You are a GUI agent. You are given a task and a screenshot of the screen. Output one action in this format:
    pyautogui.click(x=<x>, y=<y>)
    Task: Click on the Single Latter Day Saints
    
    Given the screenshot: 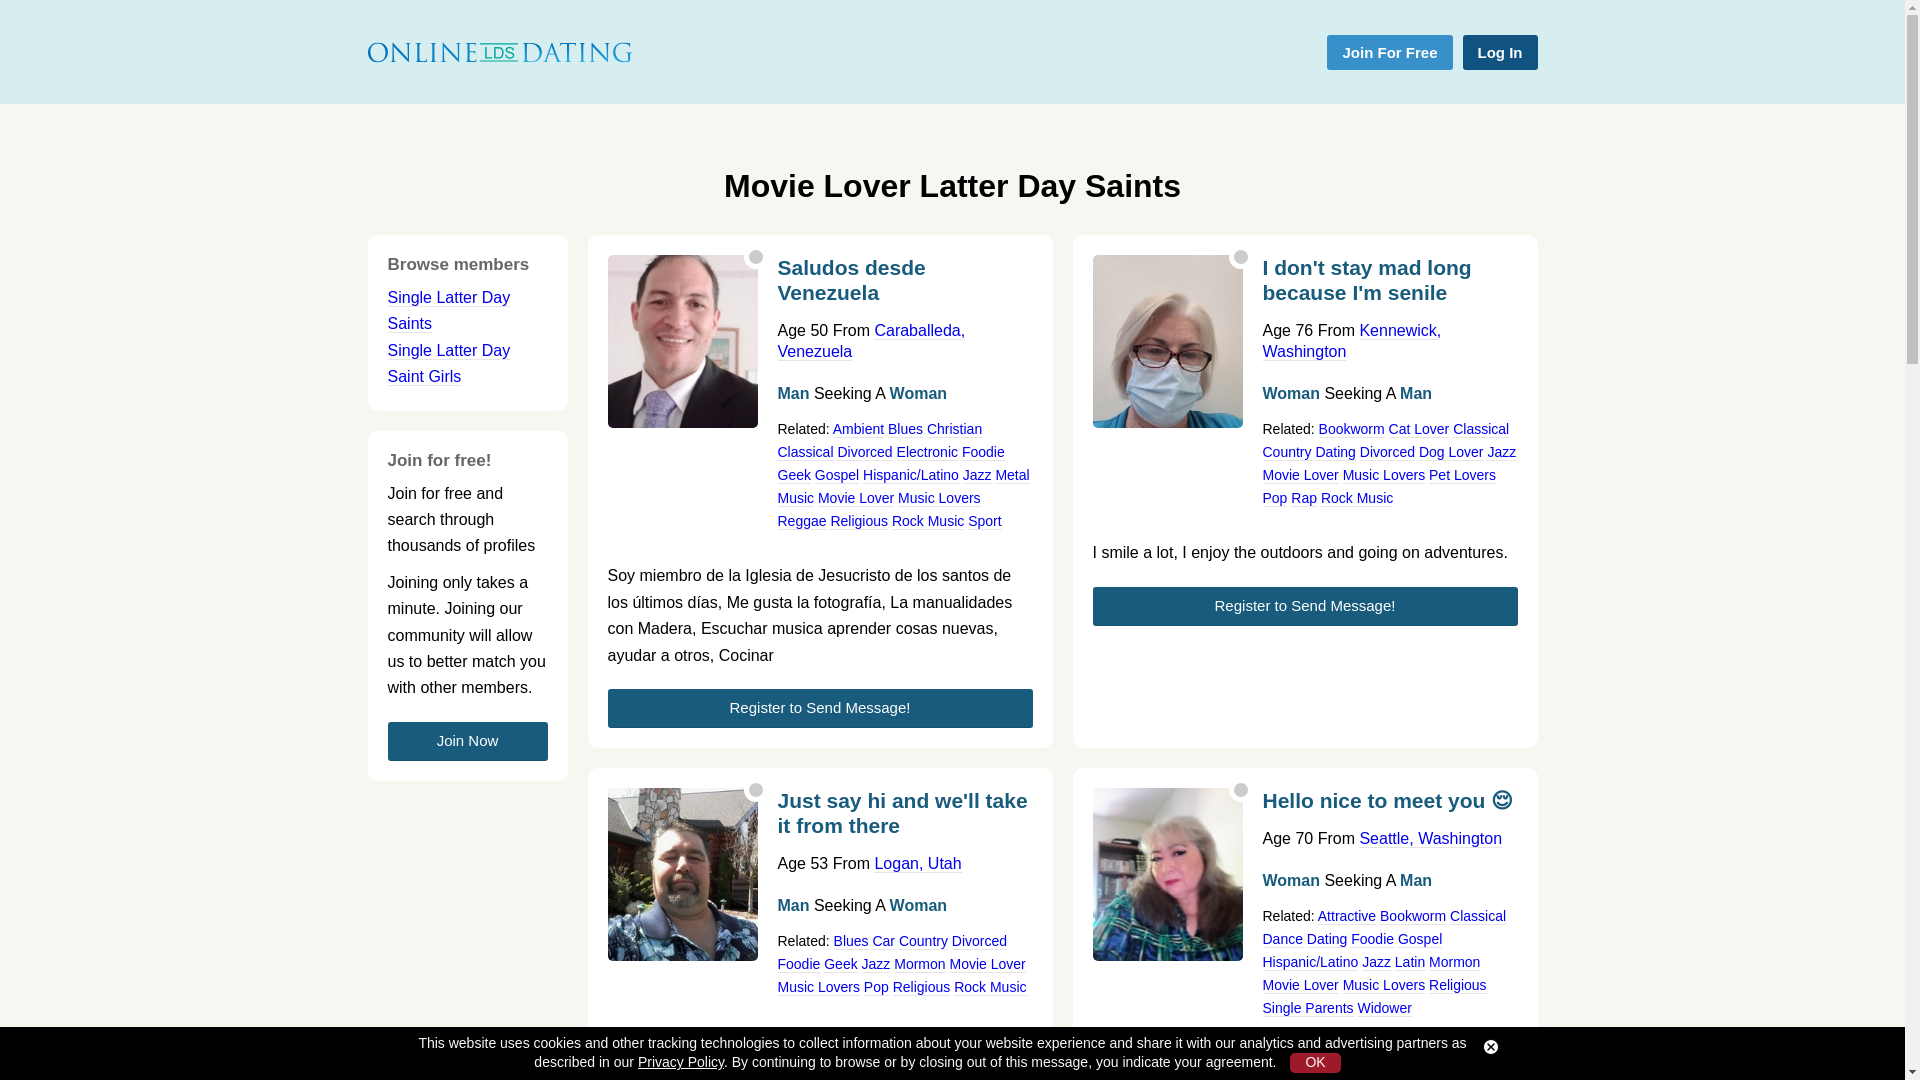 What is the action you would take?
    pyautogui.click(x=448, y=310)
    